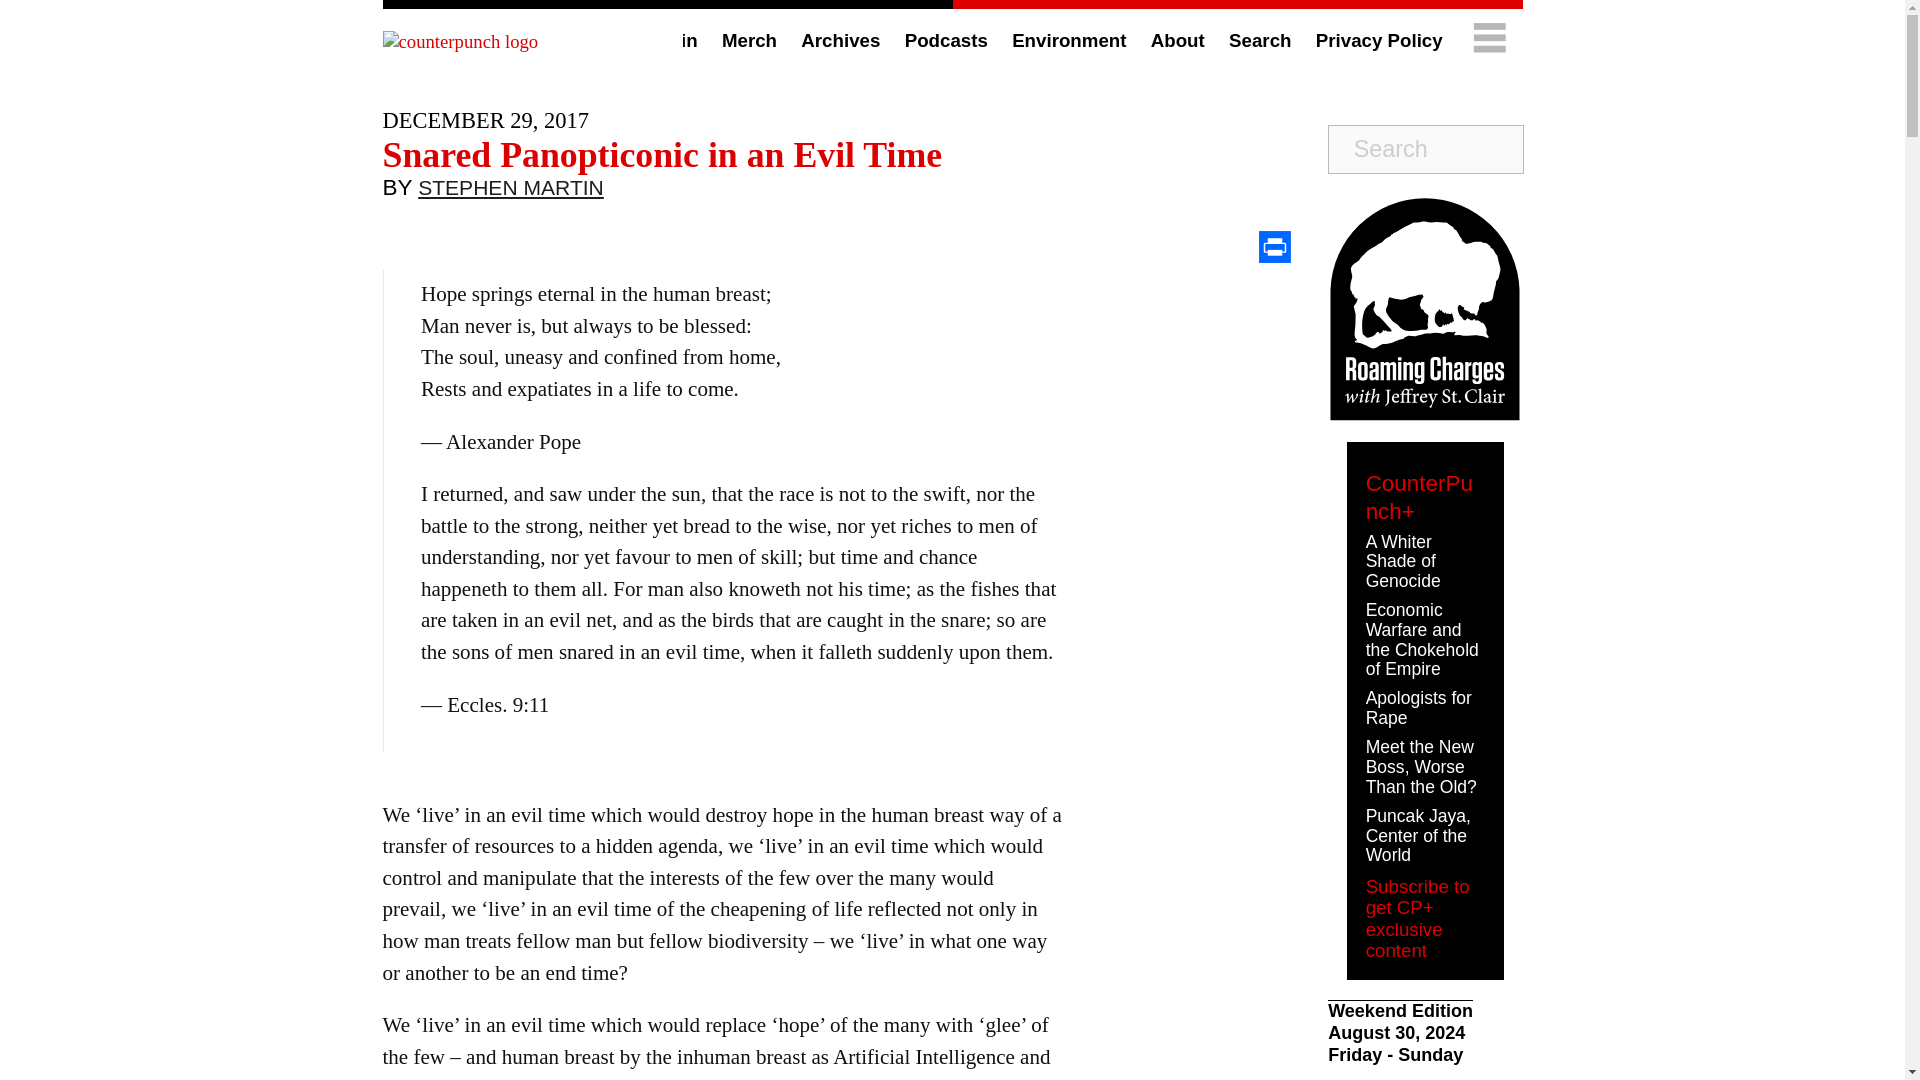  What do you see at coordinates (511, 192) in the screenshot?
I see `STEPHEN MARTIN` at bounding box center [511, 192].